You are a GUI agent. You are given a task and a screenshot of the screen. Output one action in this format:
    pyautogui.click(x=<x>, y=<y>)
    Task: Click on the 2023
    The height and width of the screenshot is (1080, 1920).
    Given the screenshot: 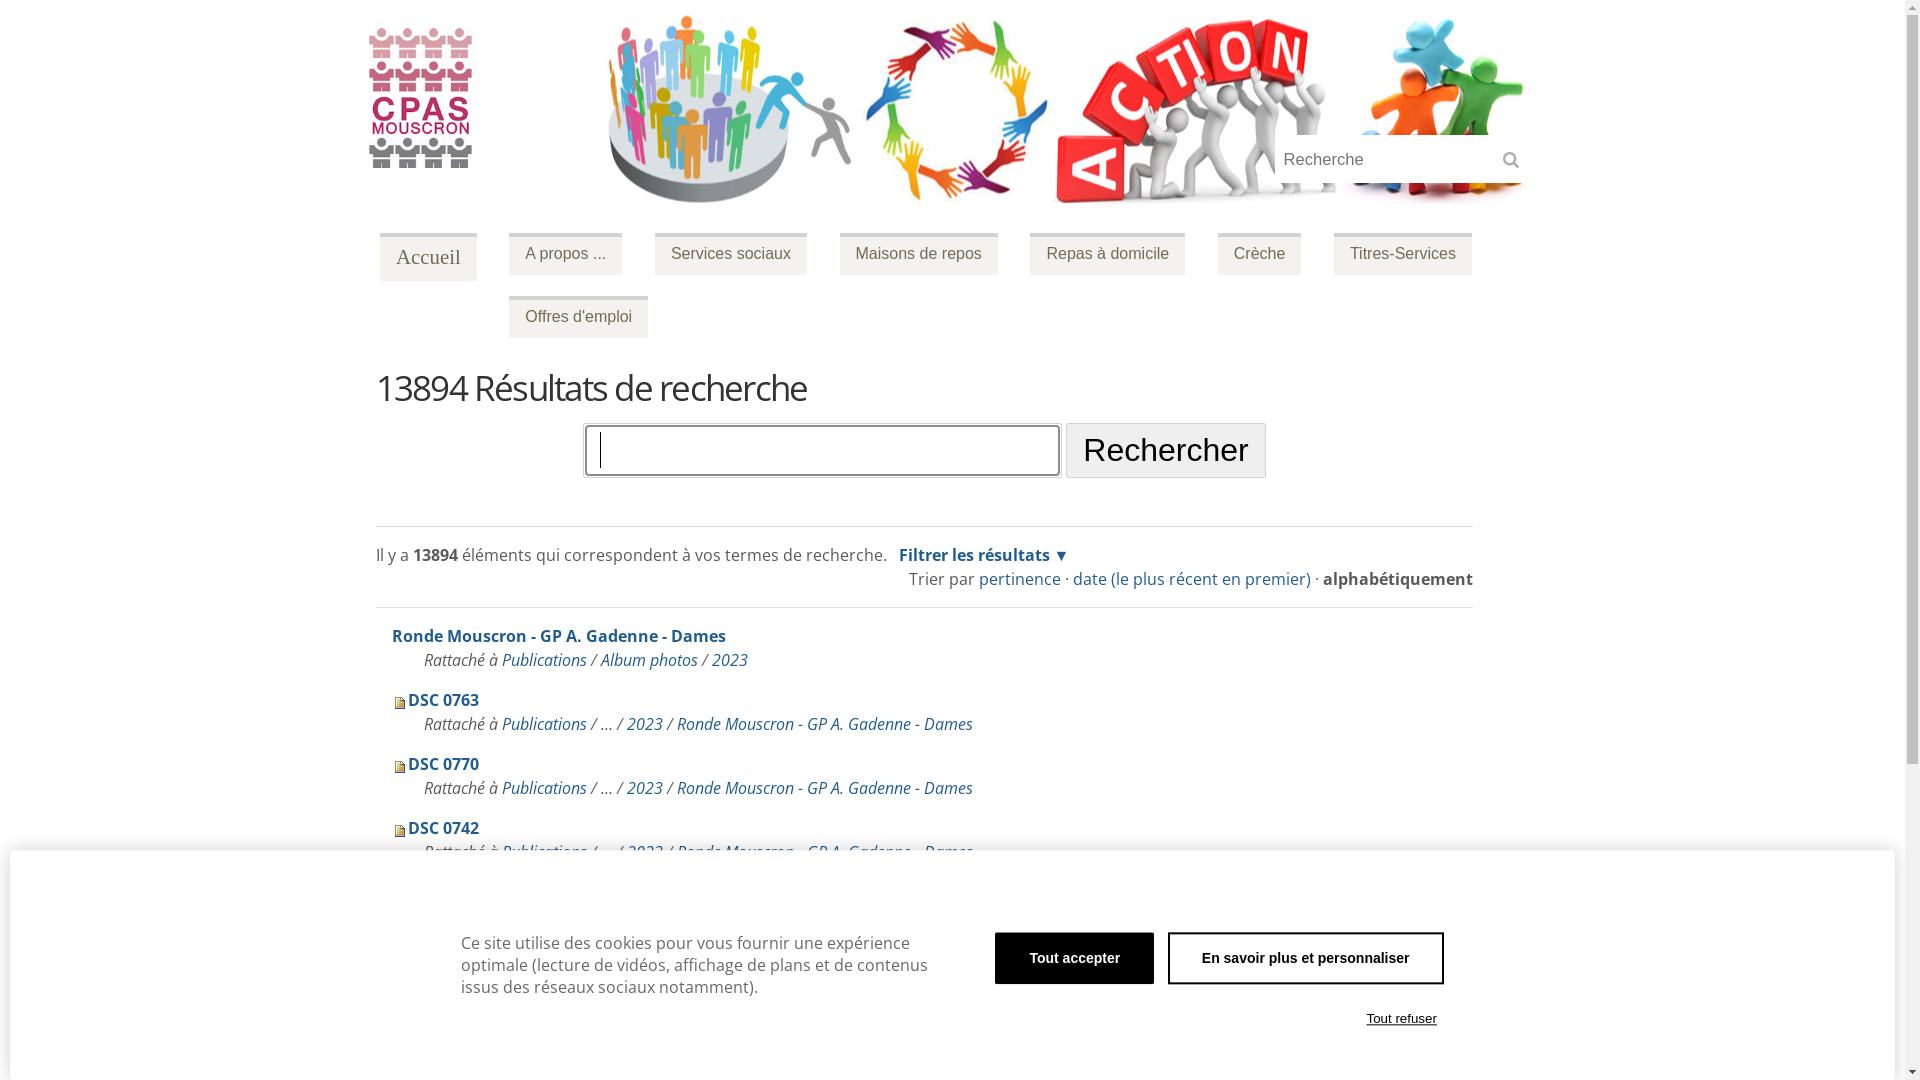 What is the action you would take?
    pyautogui.click(x=645, y=916)
    